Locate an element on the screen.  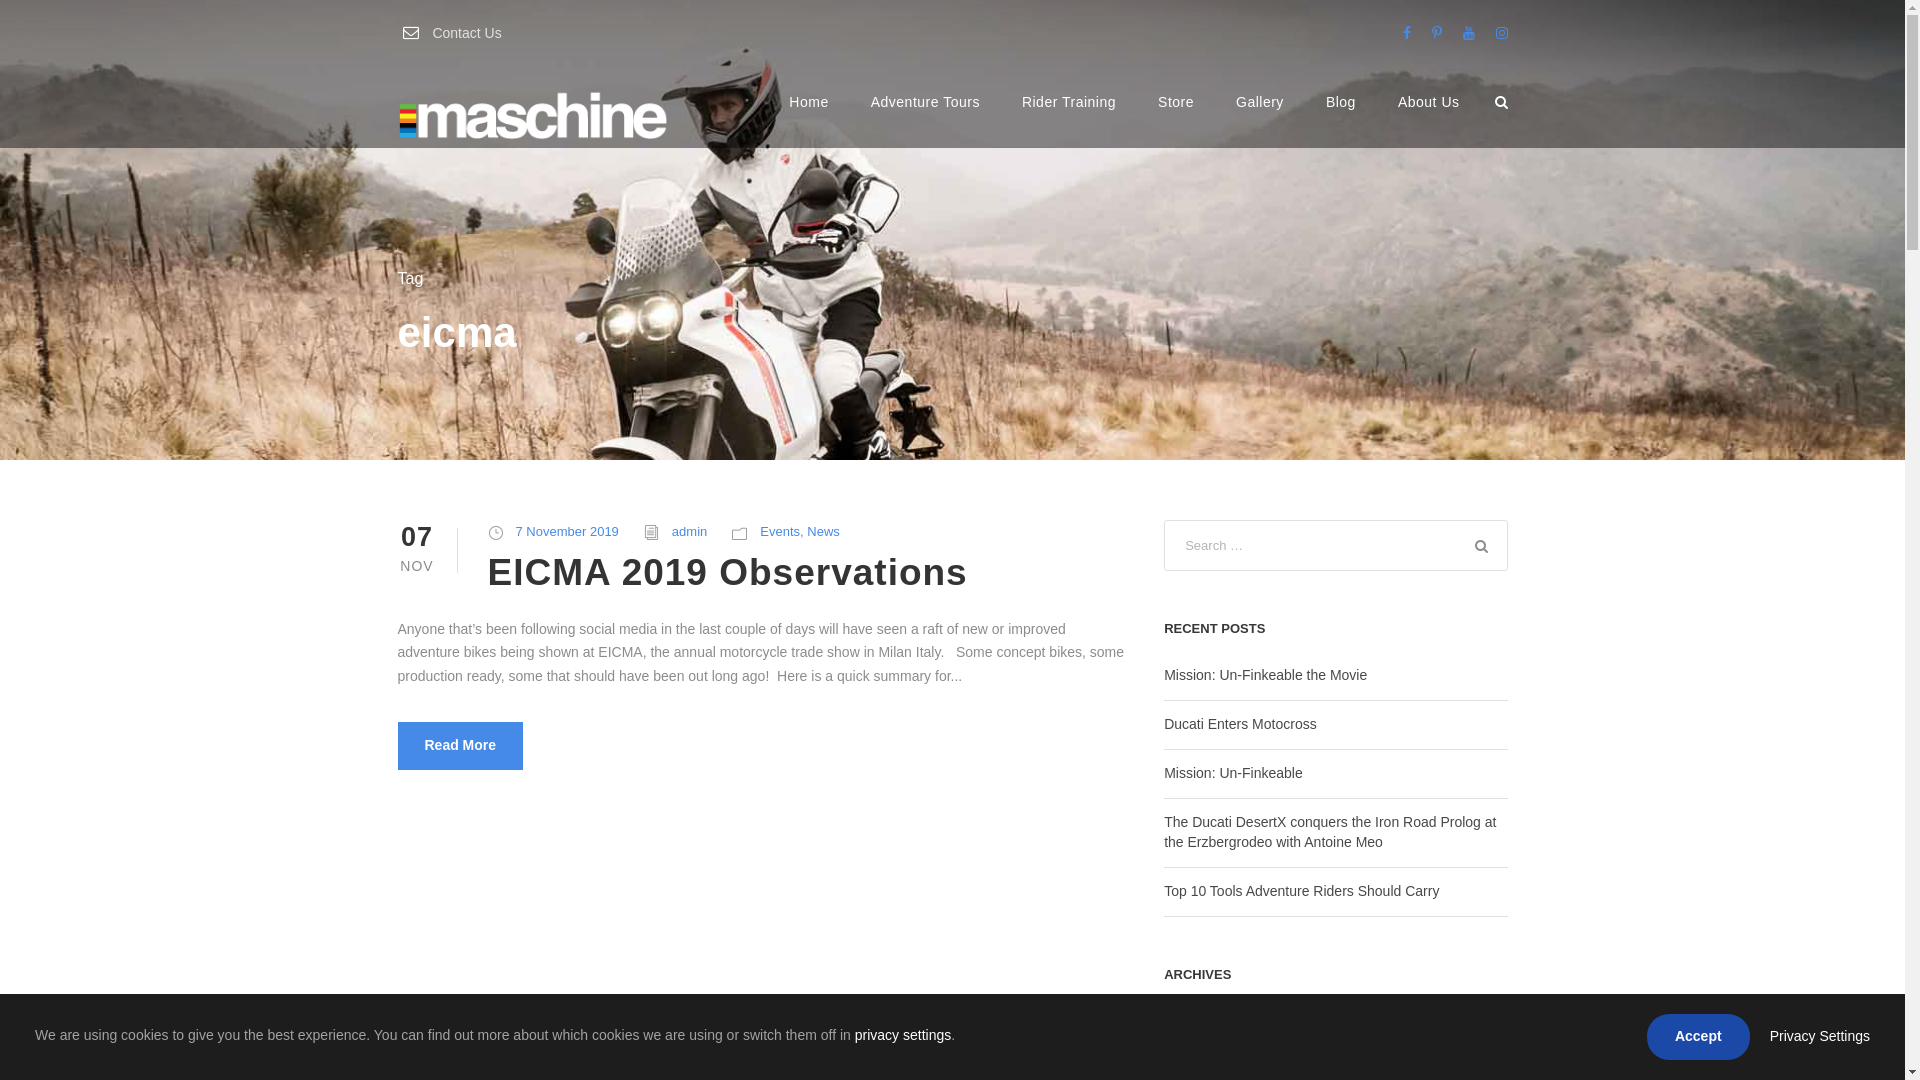
EICMA 2019 Observations is located at coordinates (728, 572).